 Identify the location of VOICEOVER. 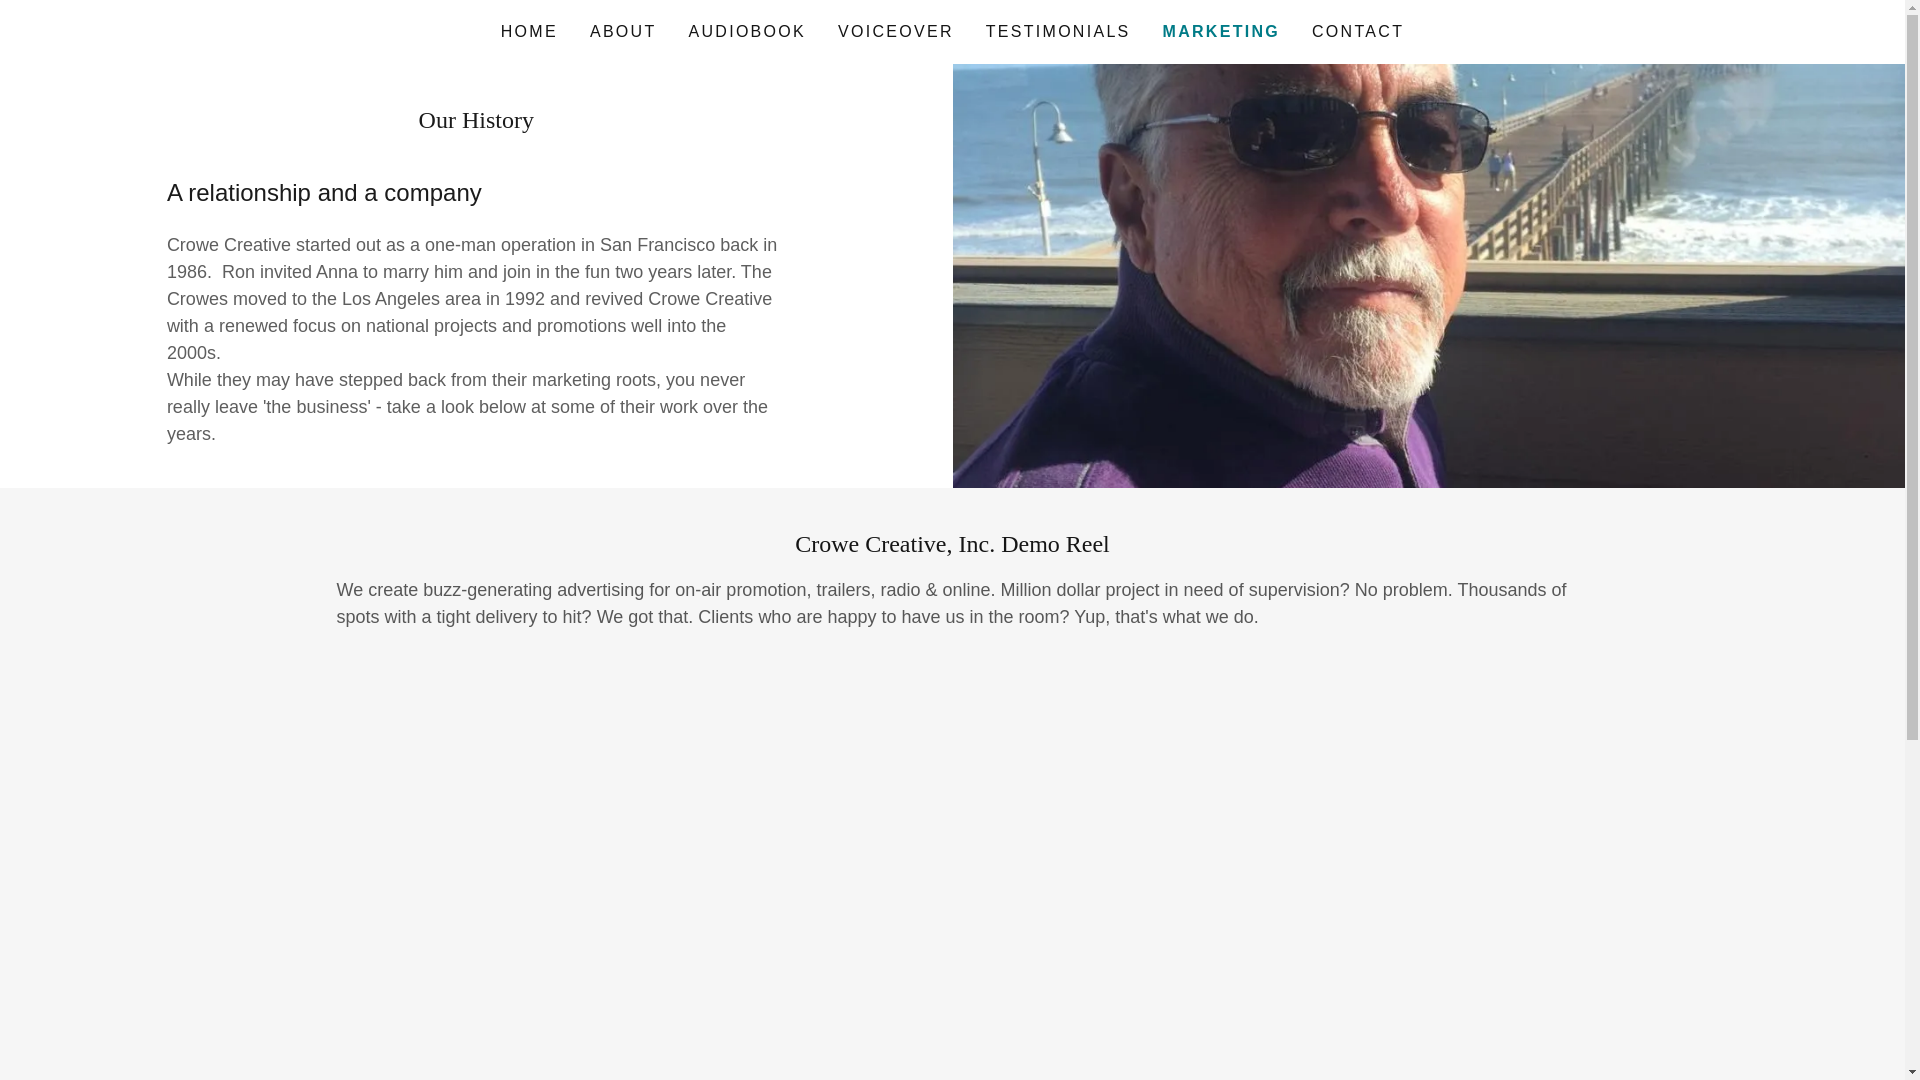
(896, 32).